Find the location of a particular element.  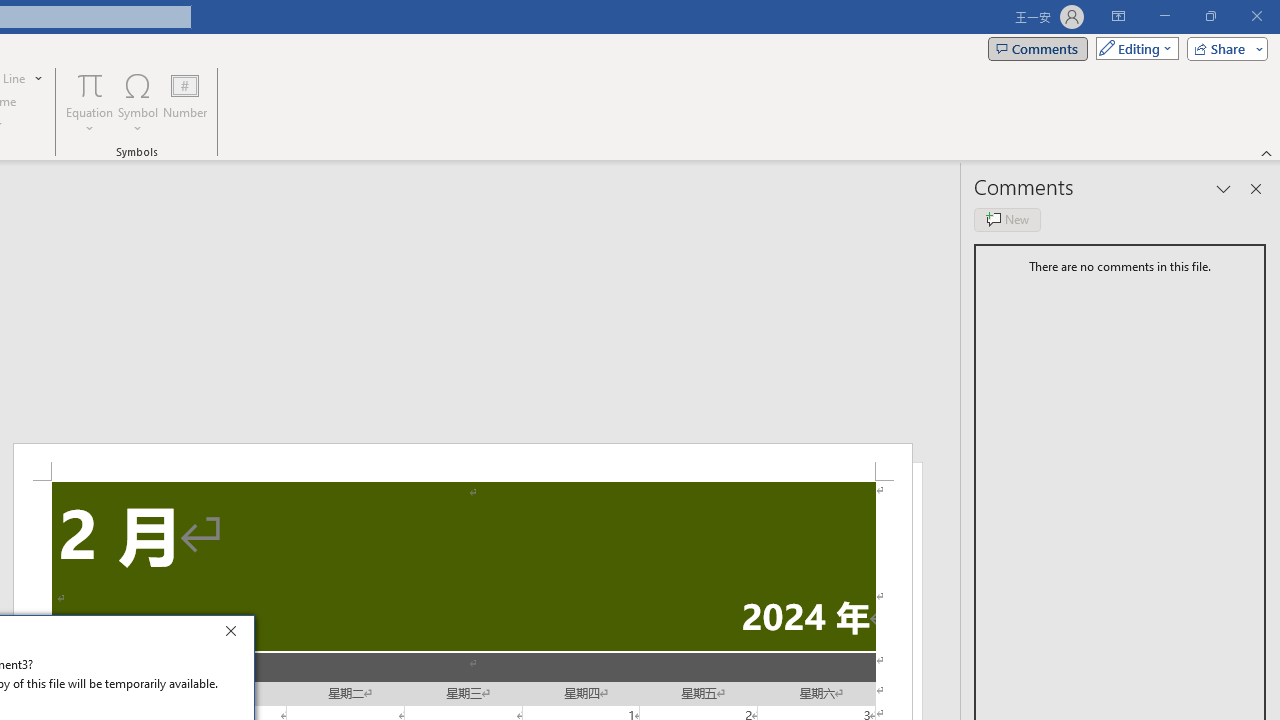

Equation is located at coordinates (90, 84).